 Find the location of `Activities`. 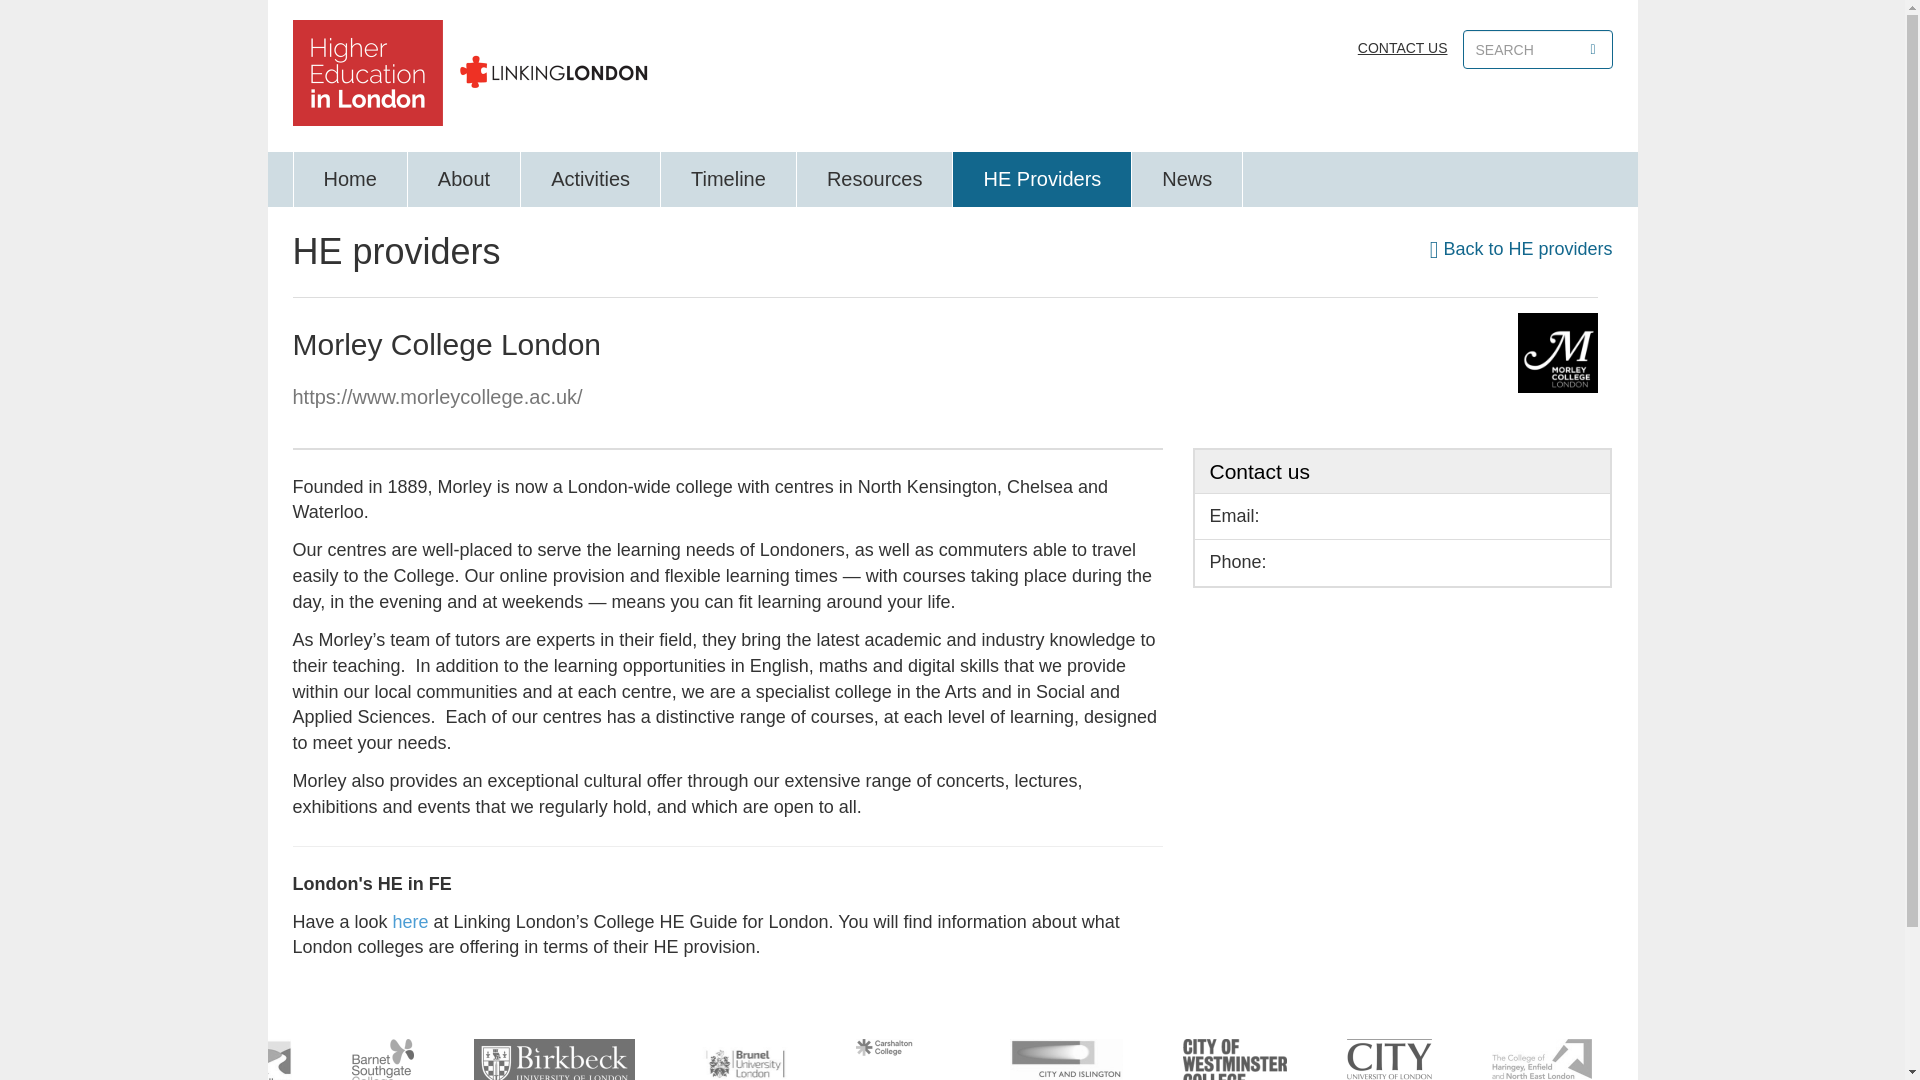

Activities is located at coordinates (590, 180).